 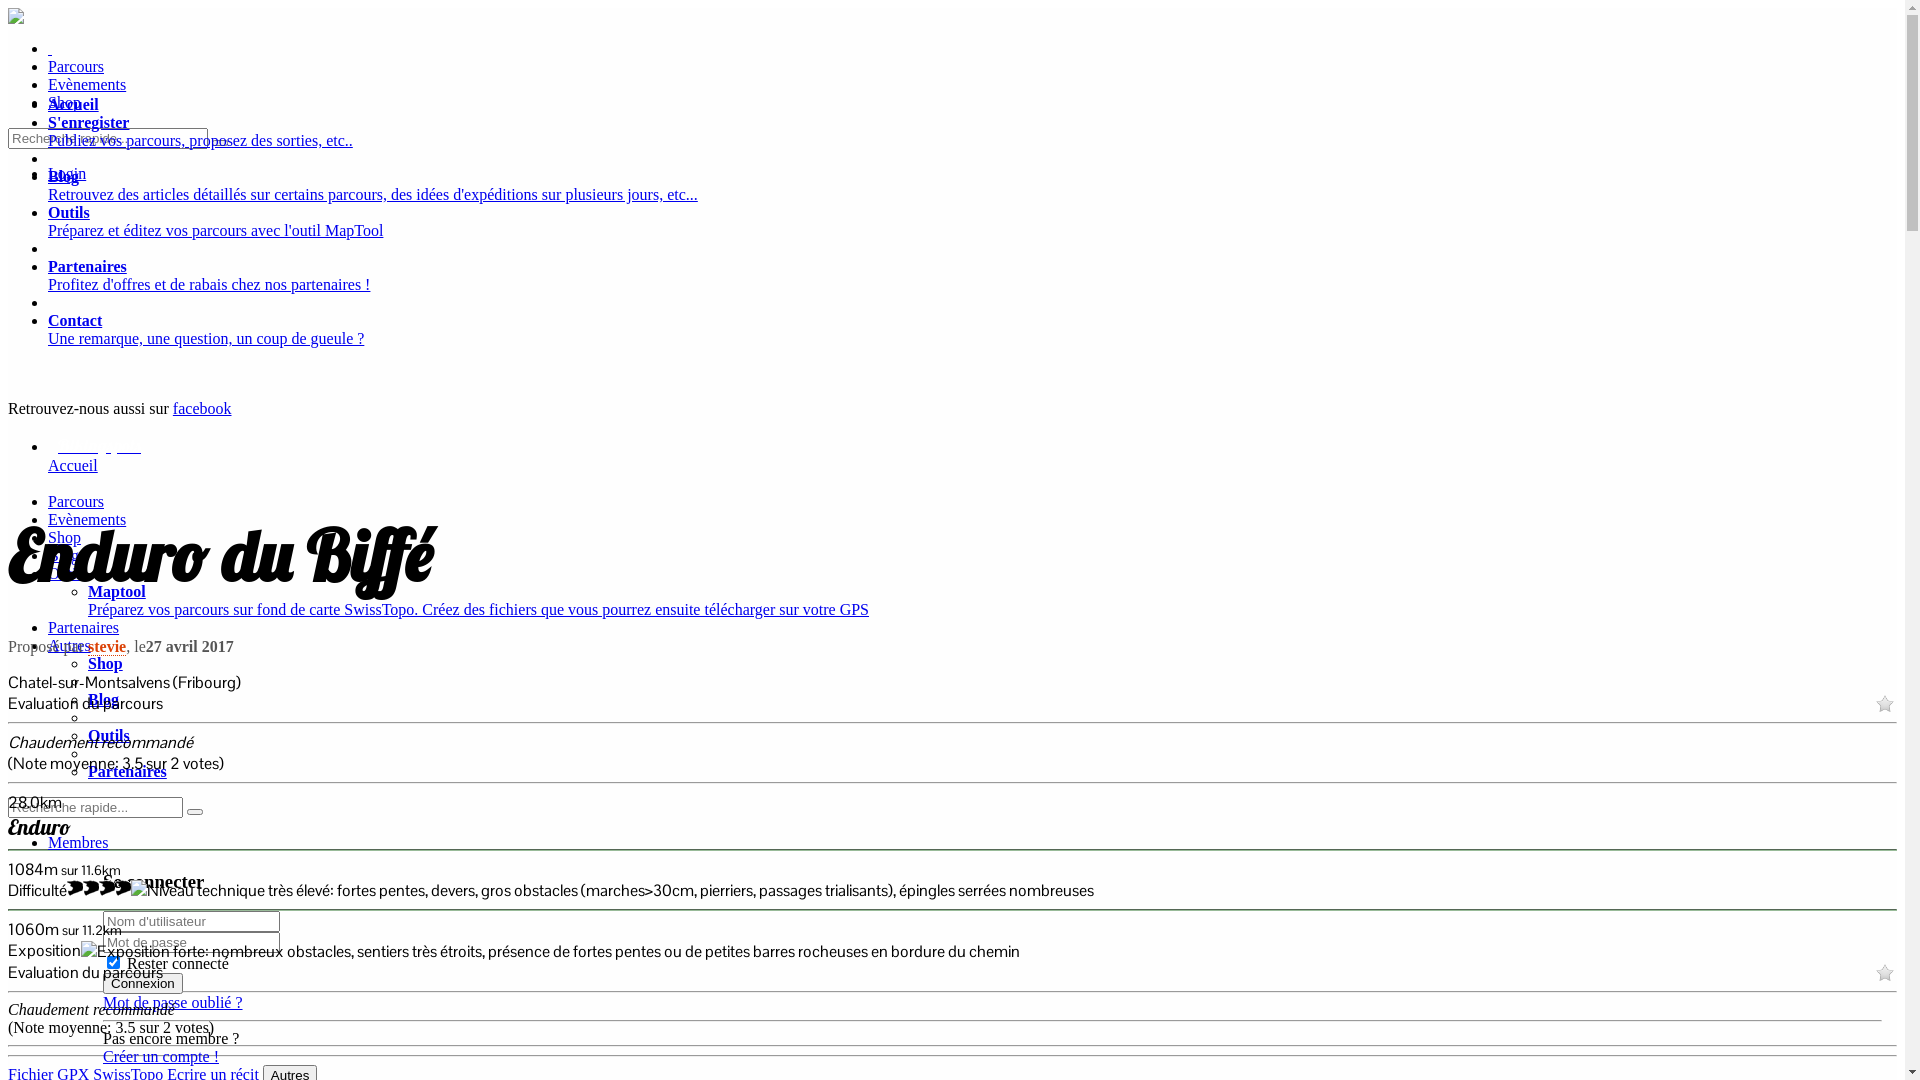 I want to click on Outils, so click(x=68, y=574).